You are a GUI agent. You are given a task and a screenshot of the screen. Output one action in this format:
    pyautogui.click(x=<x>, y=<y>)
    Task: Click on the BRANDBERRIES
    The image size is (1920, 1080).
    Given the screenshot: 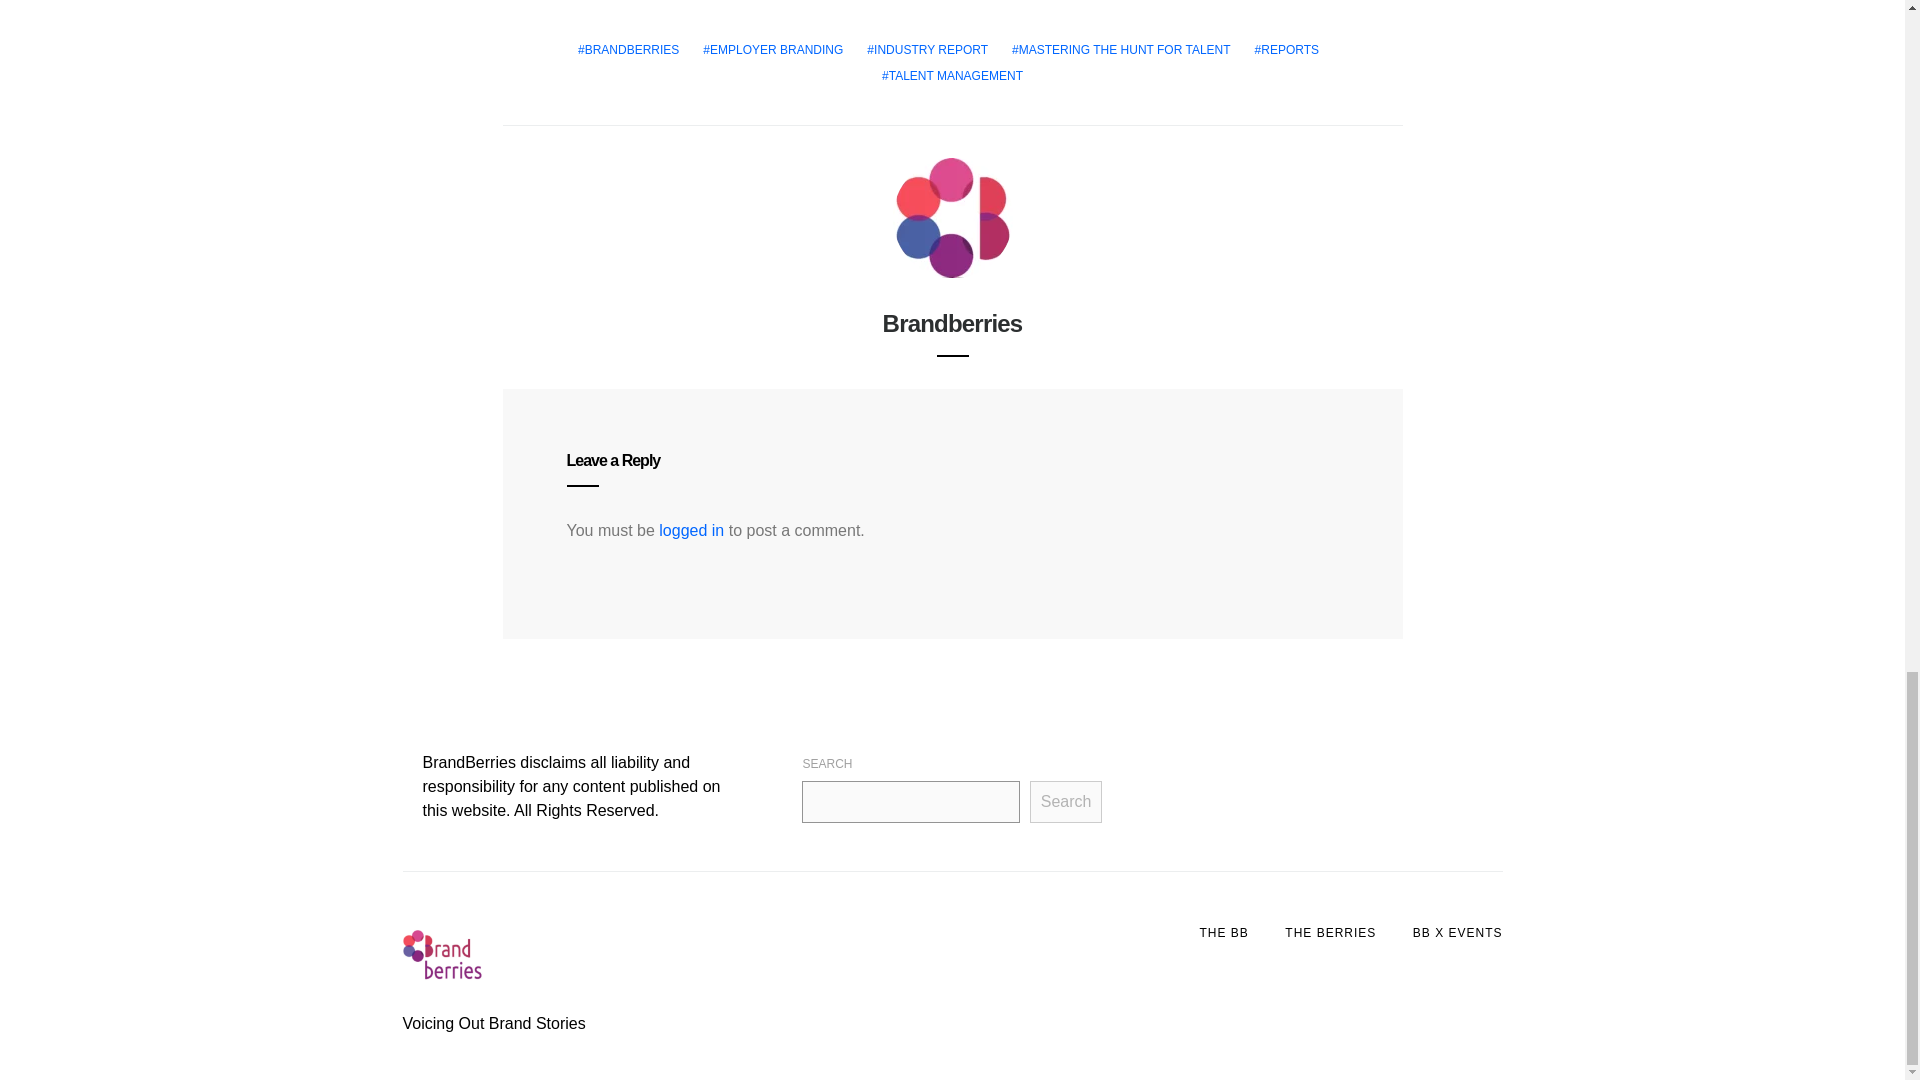 What is the action you would take?
    pyautogui.click(x=628, y=50)
    